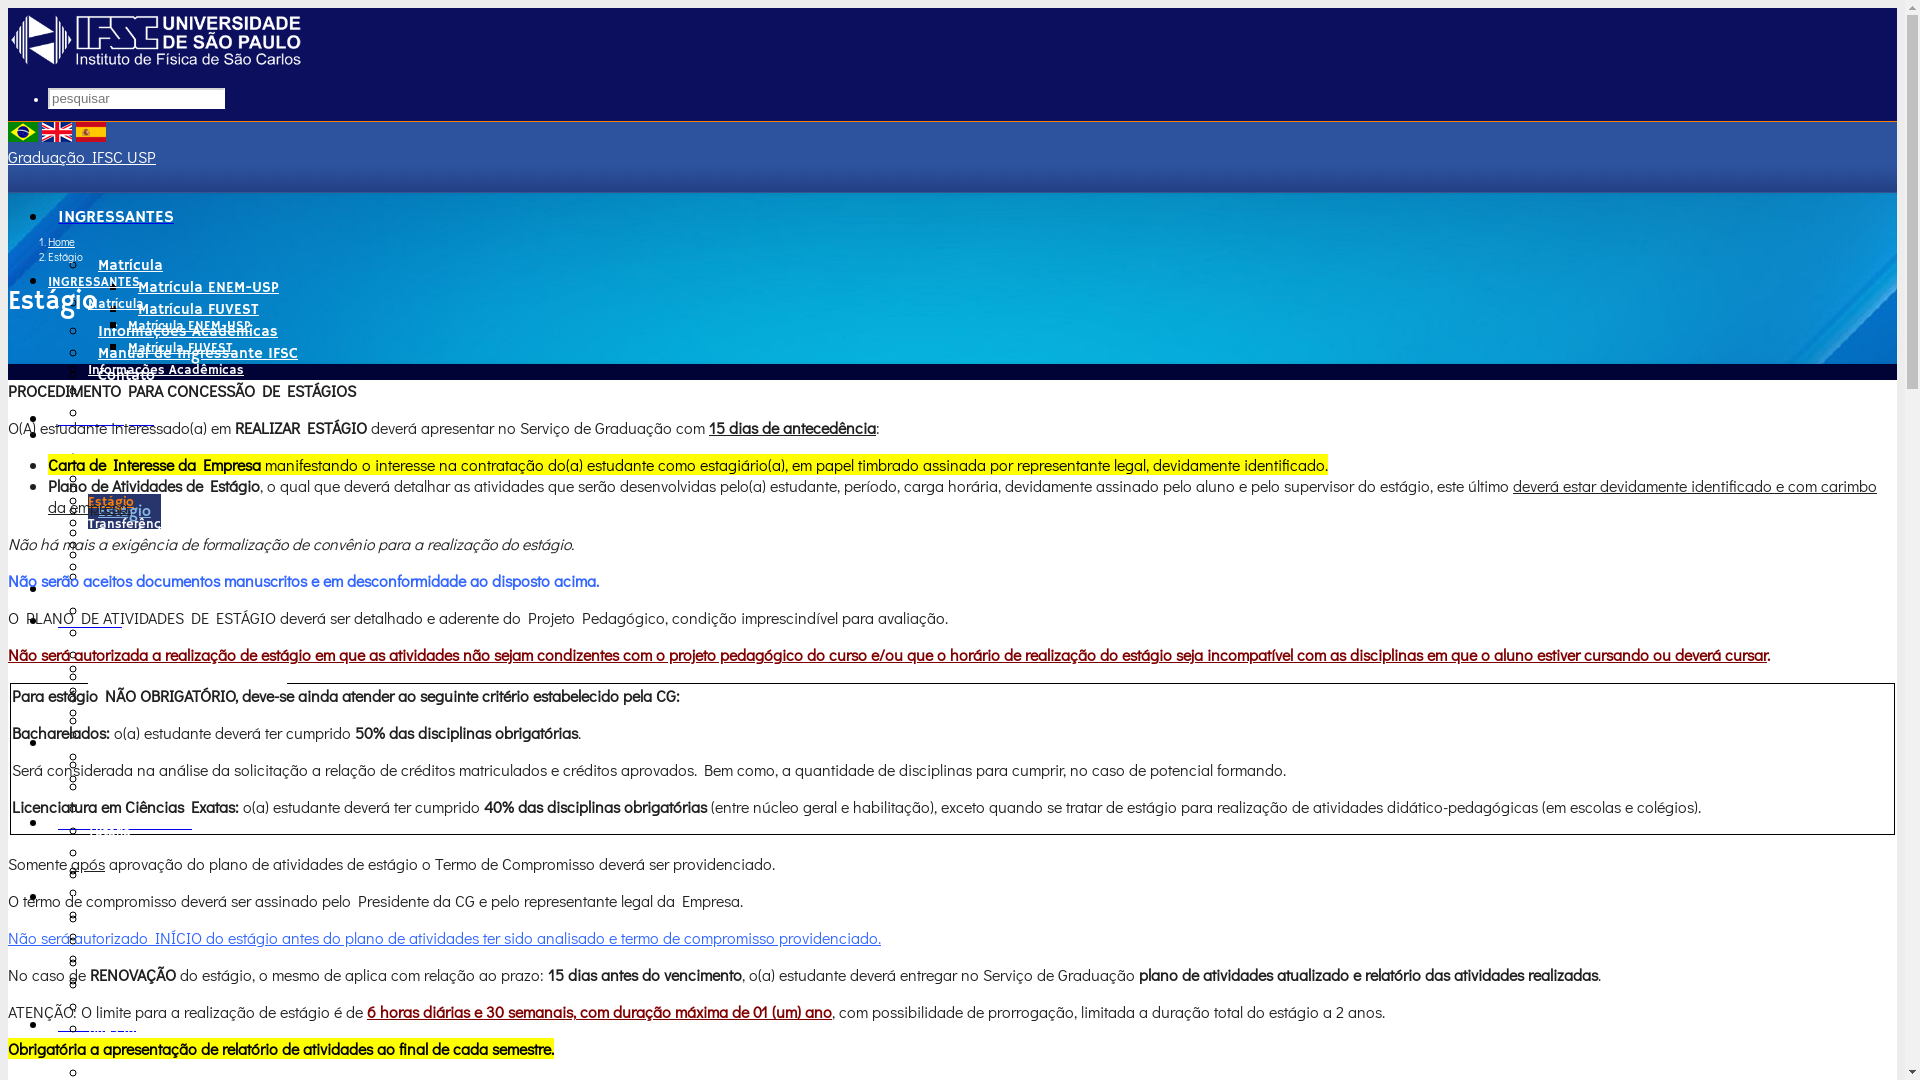 This screenshot has width=1920, height=1080. Describe the element at coordinates (123, 938) in the screenshot. I see `Tutoria` at that location.